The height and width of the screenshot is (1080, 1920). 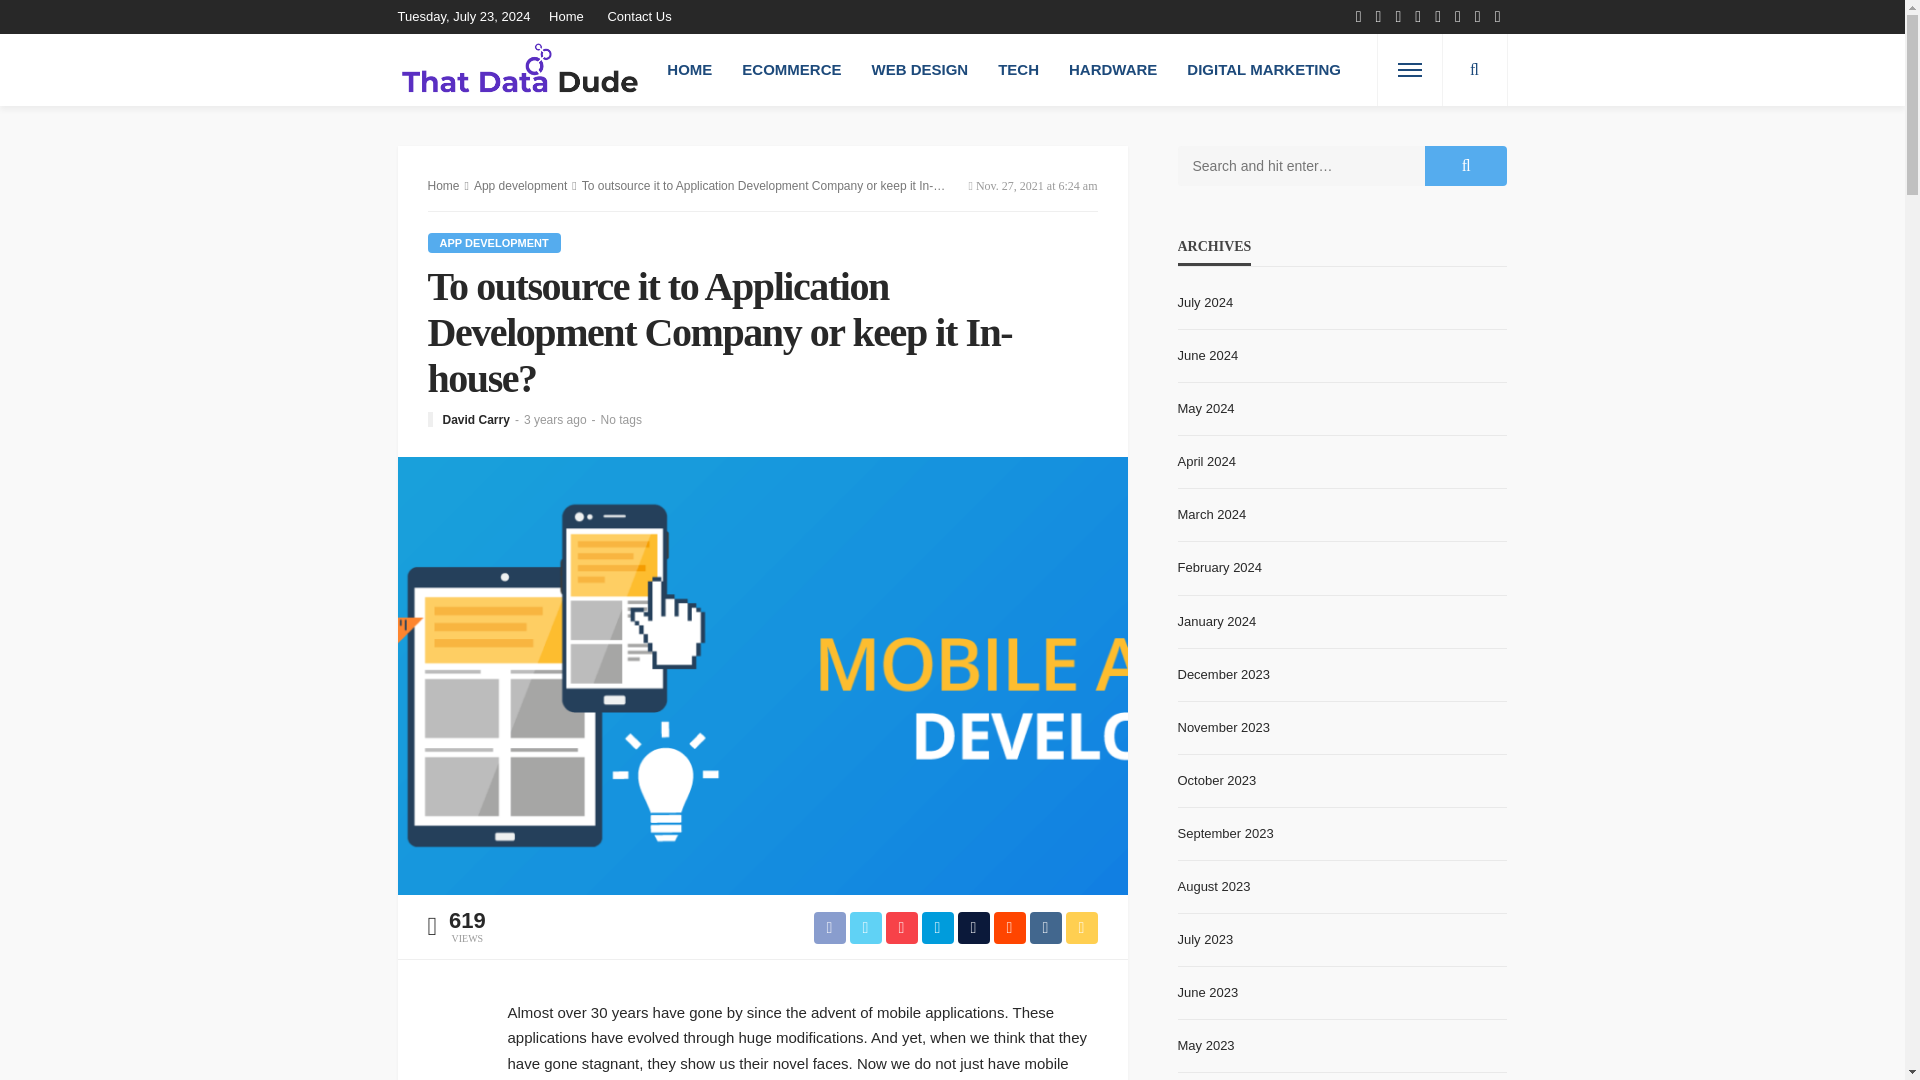 I want to click on ECOMMERCE, so click(x=792, y=69).